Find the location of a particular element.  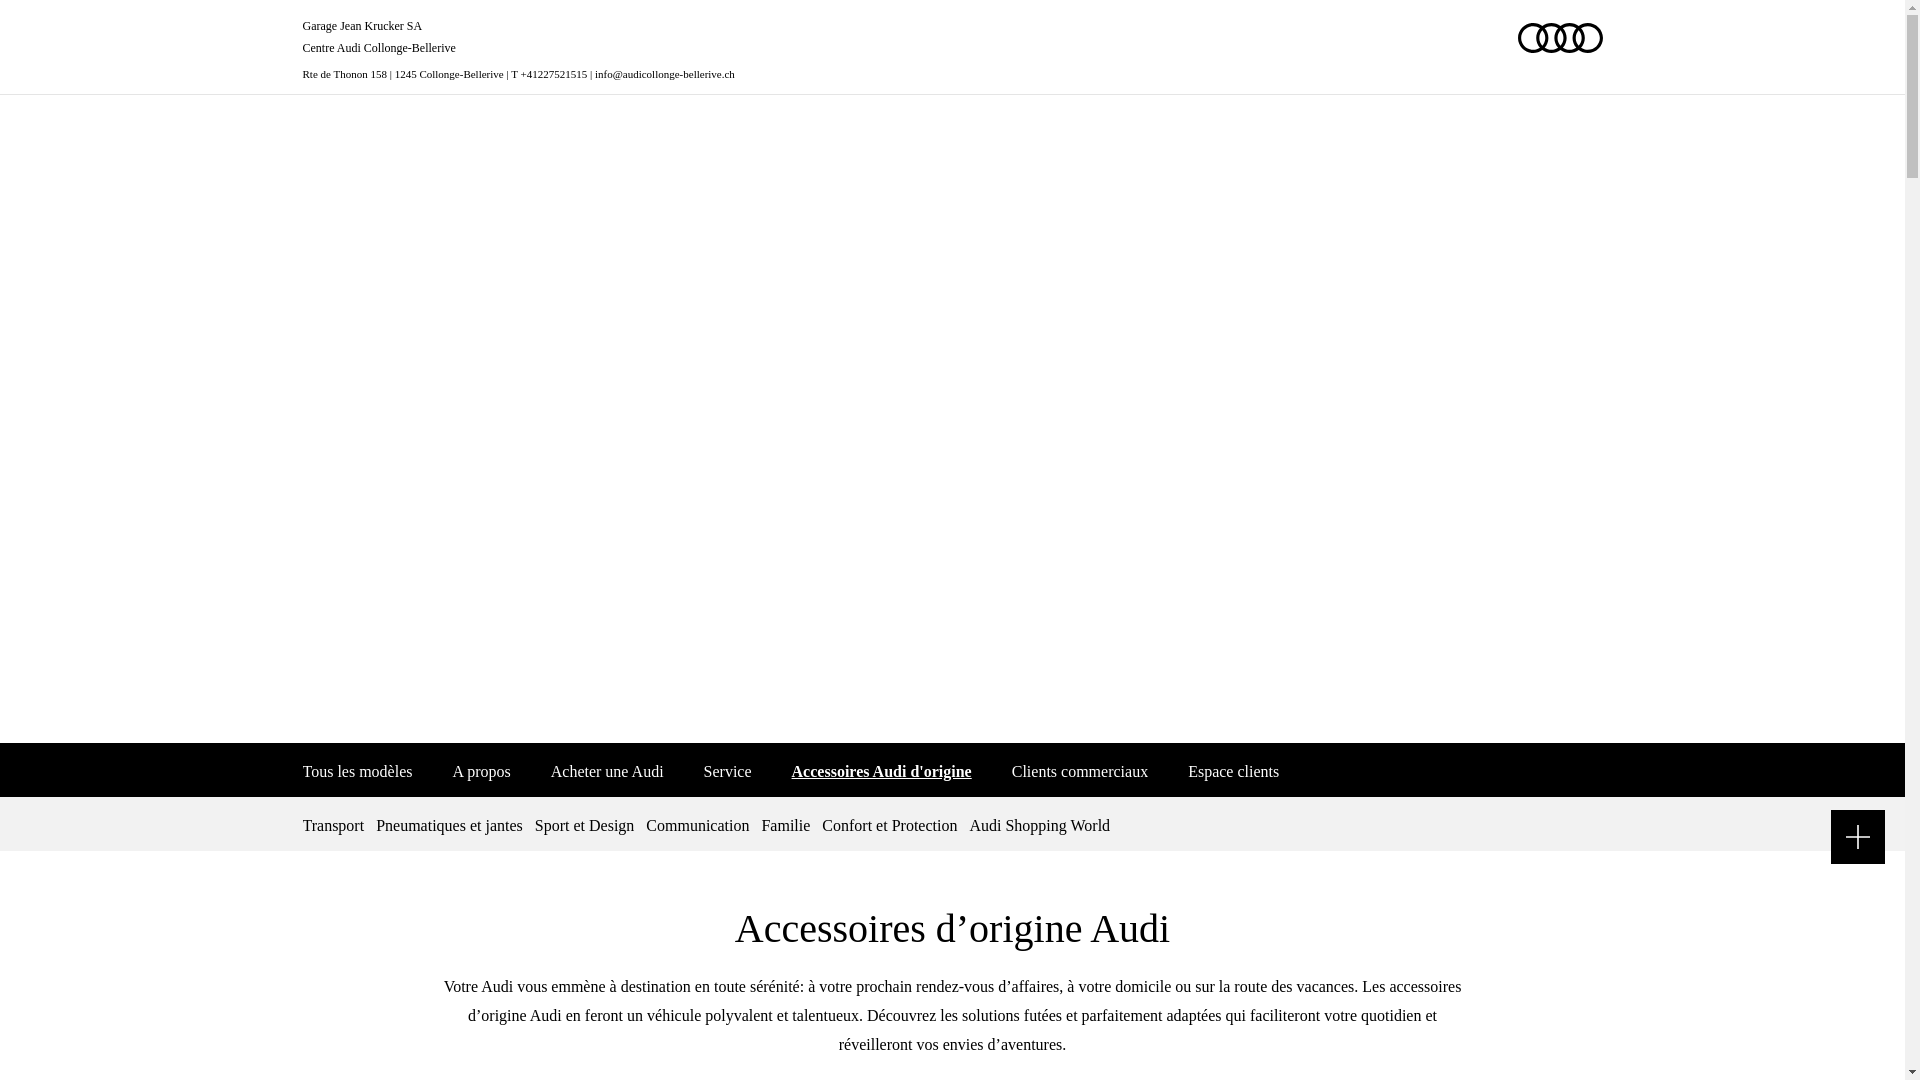

Communication is located at coordinates (698, 824).